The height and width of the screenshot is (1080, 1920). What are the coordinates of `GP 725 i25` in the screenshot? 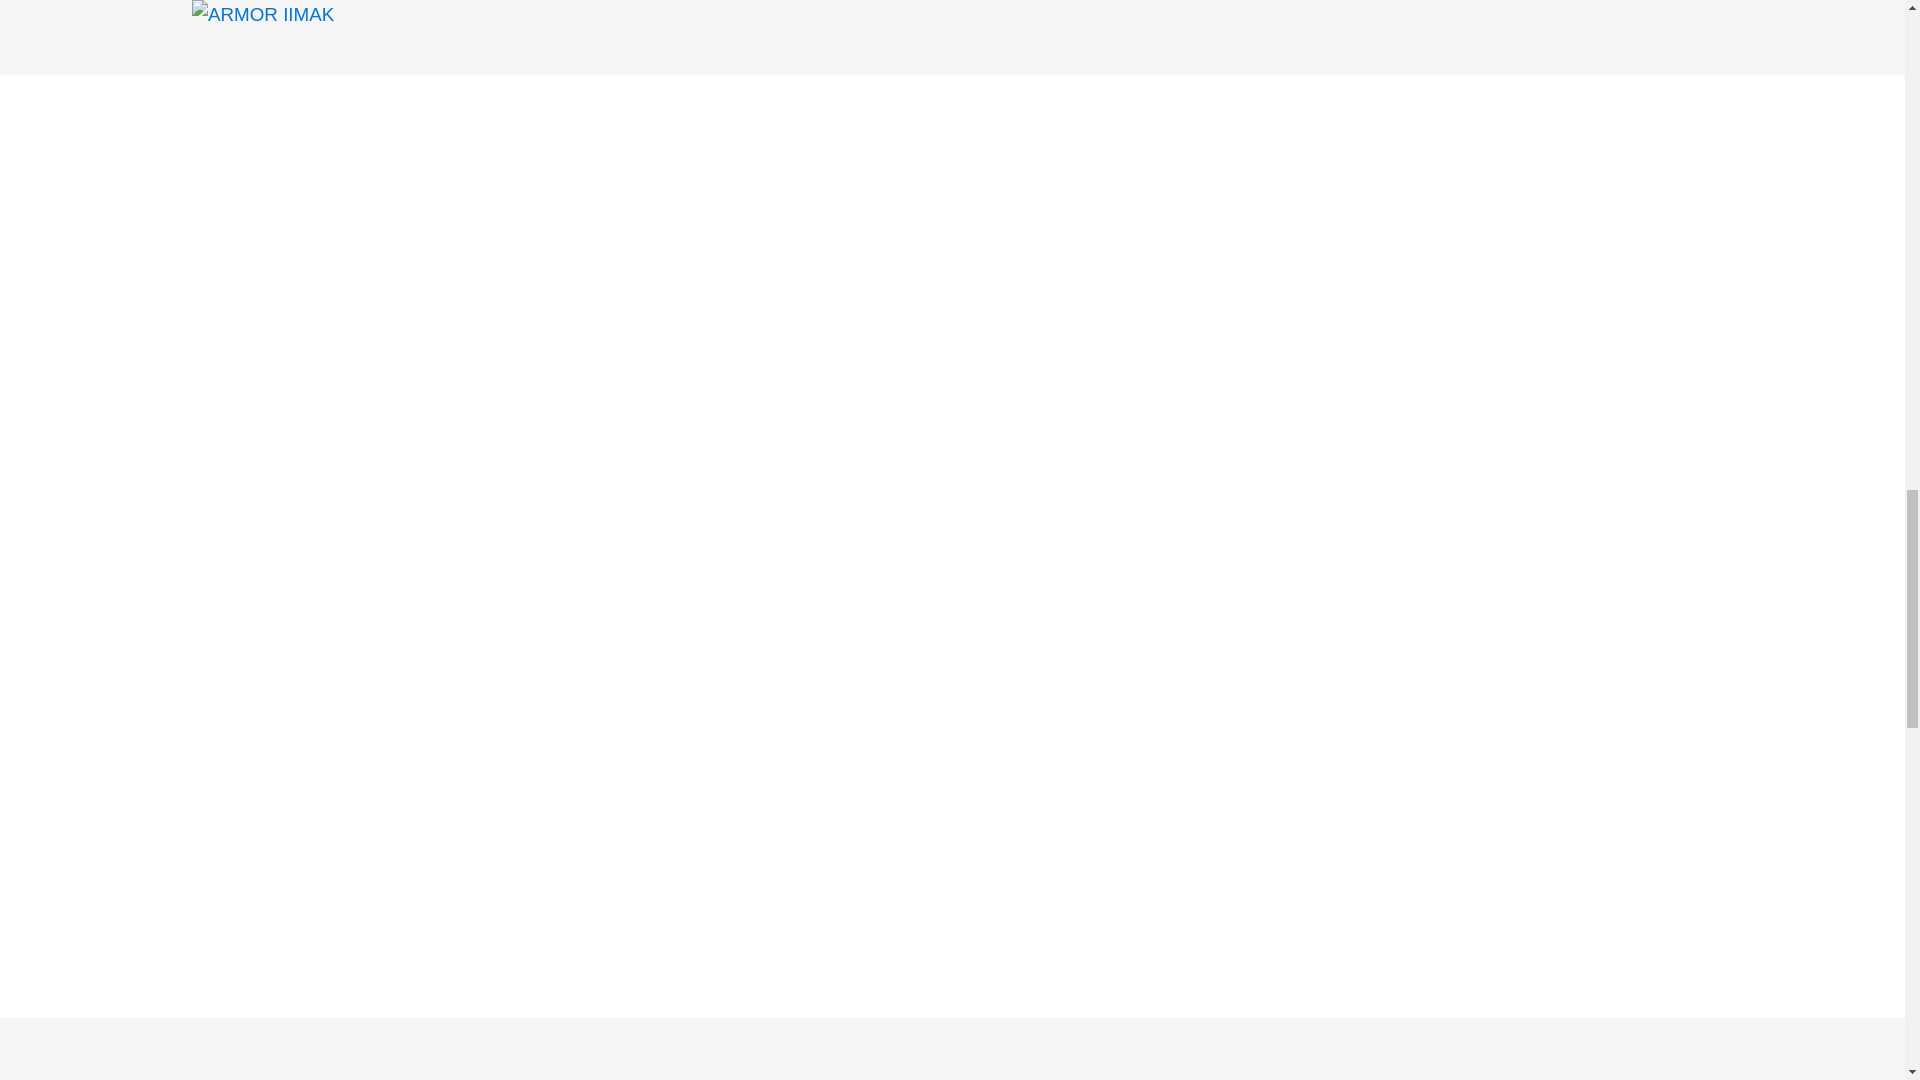 It's located at (283, 690).